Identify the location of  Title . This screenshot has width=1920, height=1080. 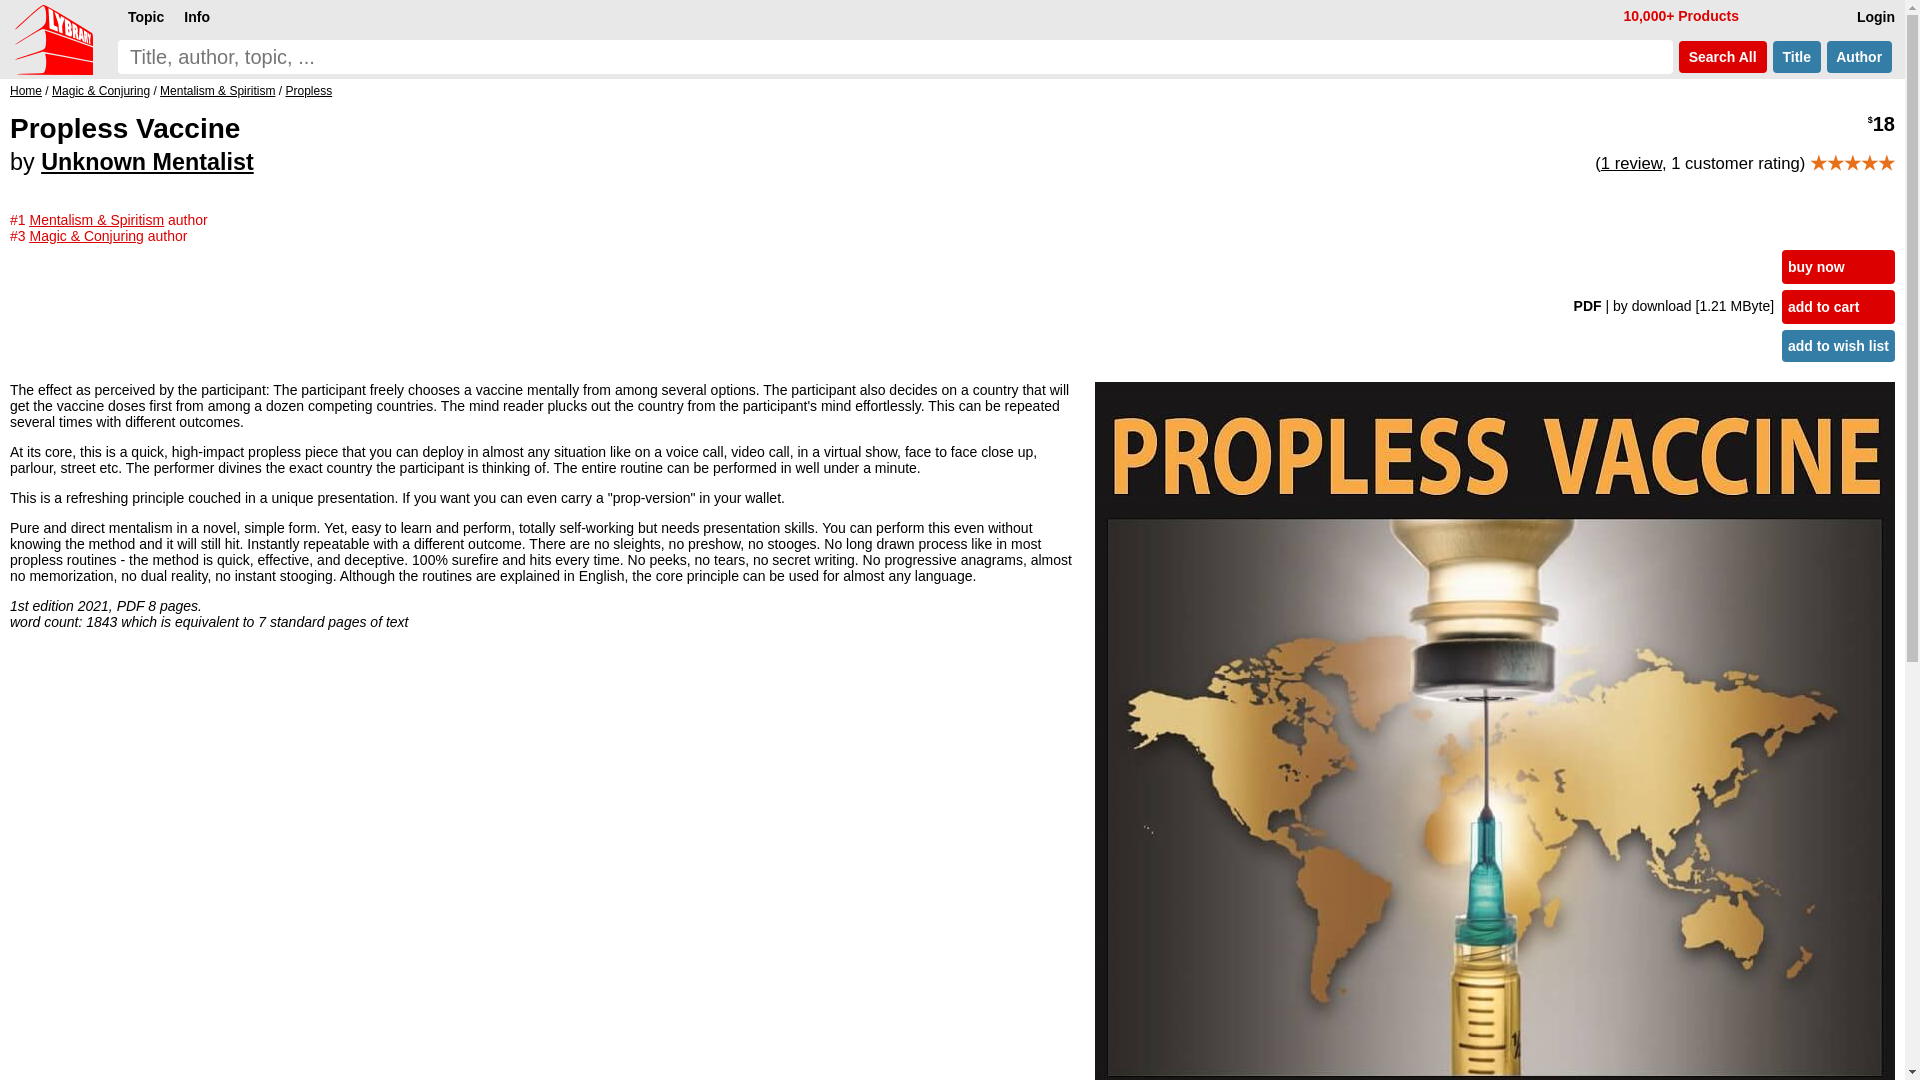
(1796, 57).